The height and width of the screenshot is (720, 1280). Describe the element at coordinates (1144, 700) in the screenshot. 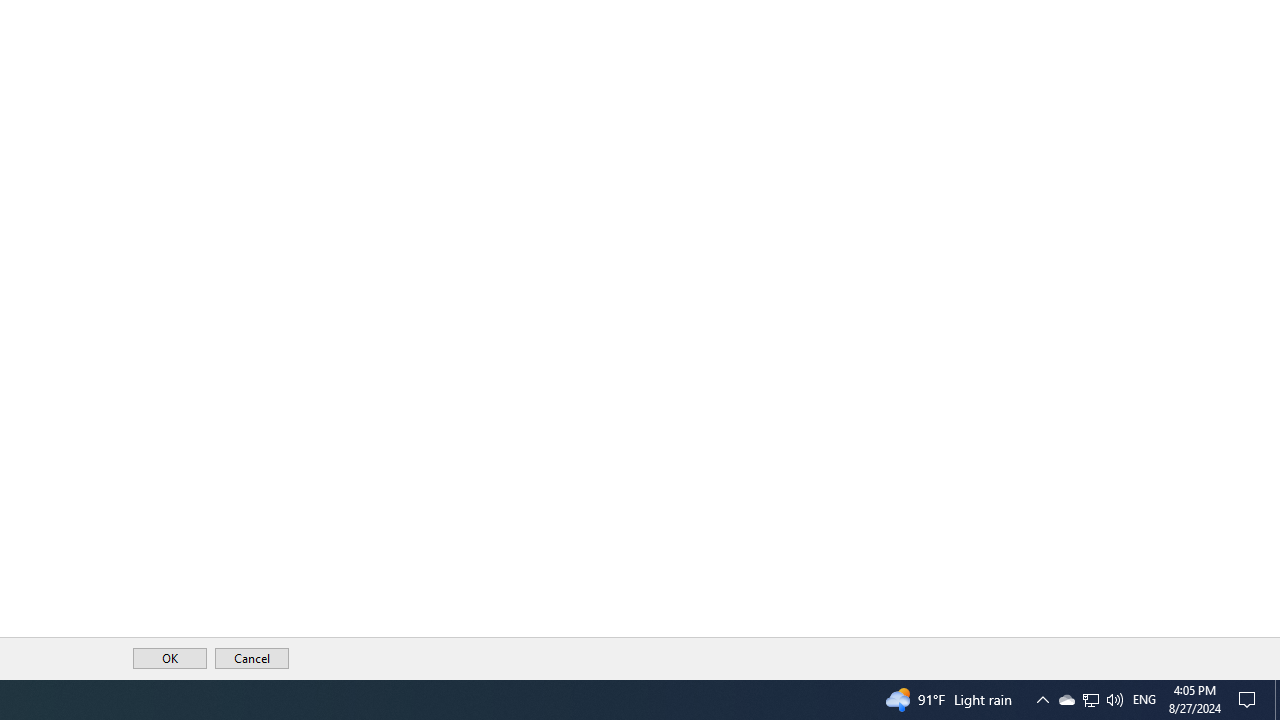

I see `Tray Input Indicator - English (United States)` at that location.